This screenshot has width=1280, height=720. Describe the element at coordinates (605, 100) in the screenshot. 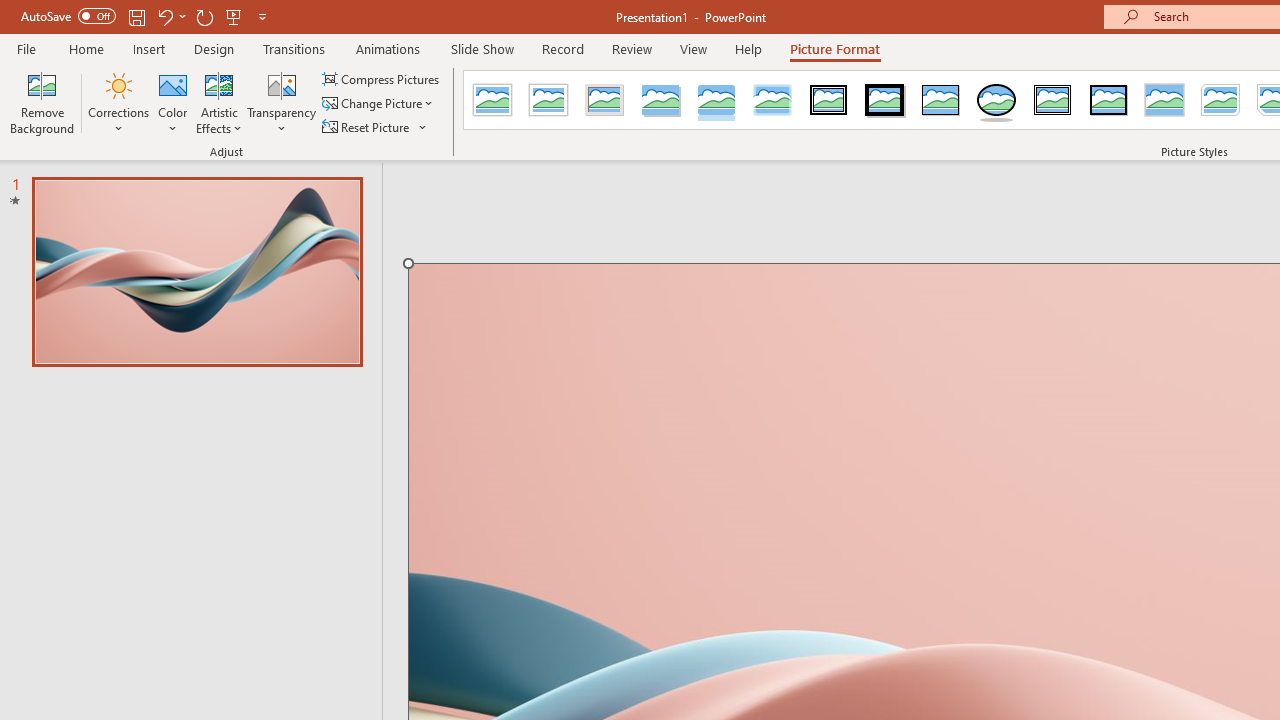

I see `Metal Frame` at that location.